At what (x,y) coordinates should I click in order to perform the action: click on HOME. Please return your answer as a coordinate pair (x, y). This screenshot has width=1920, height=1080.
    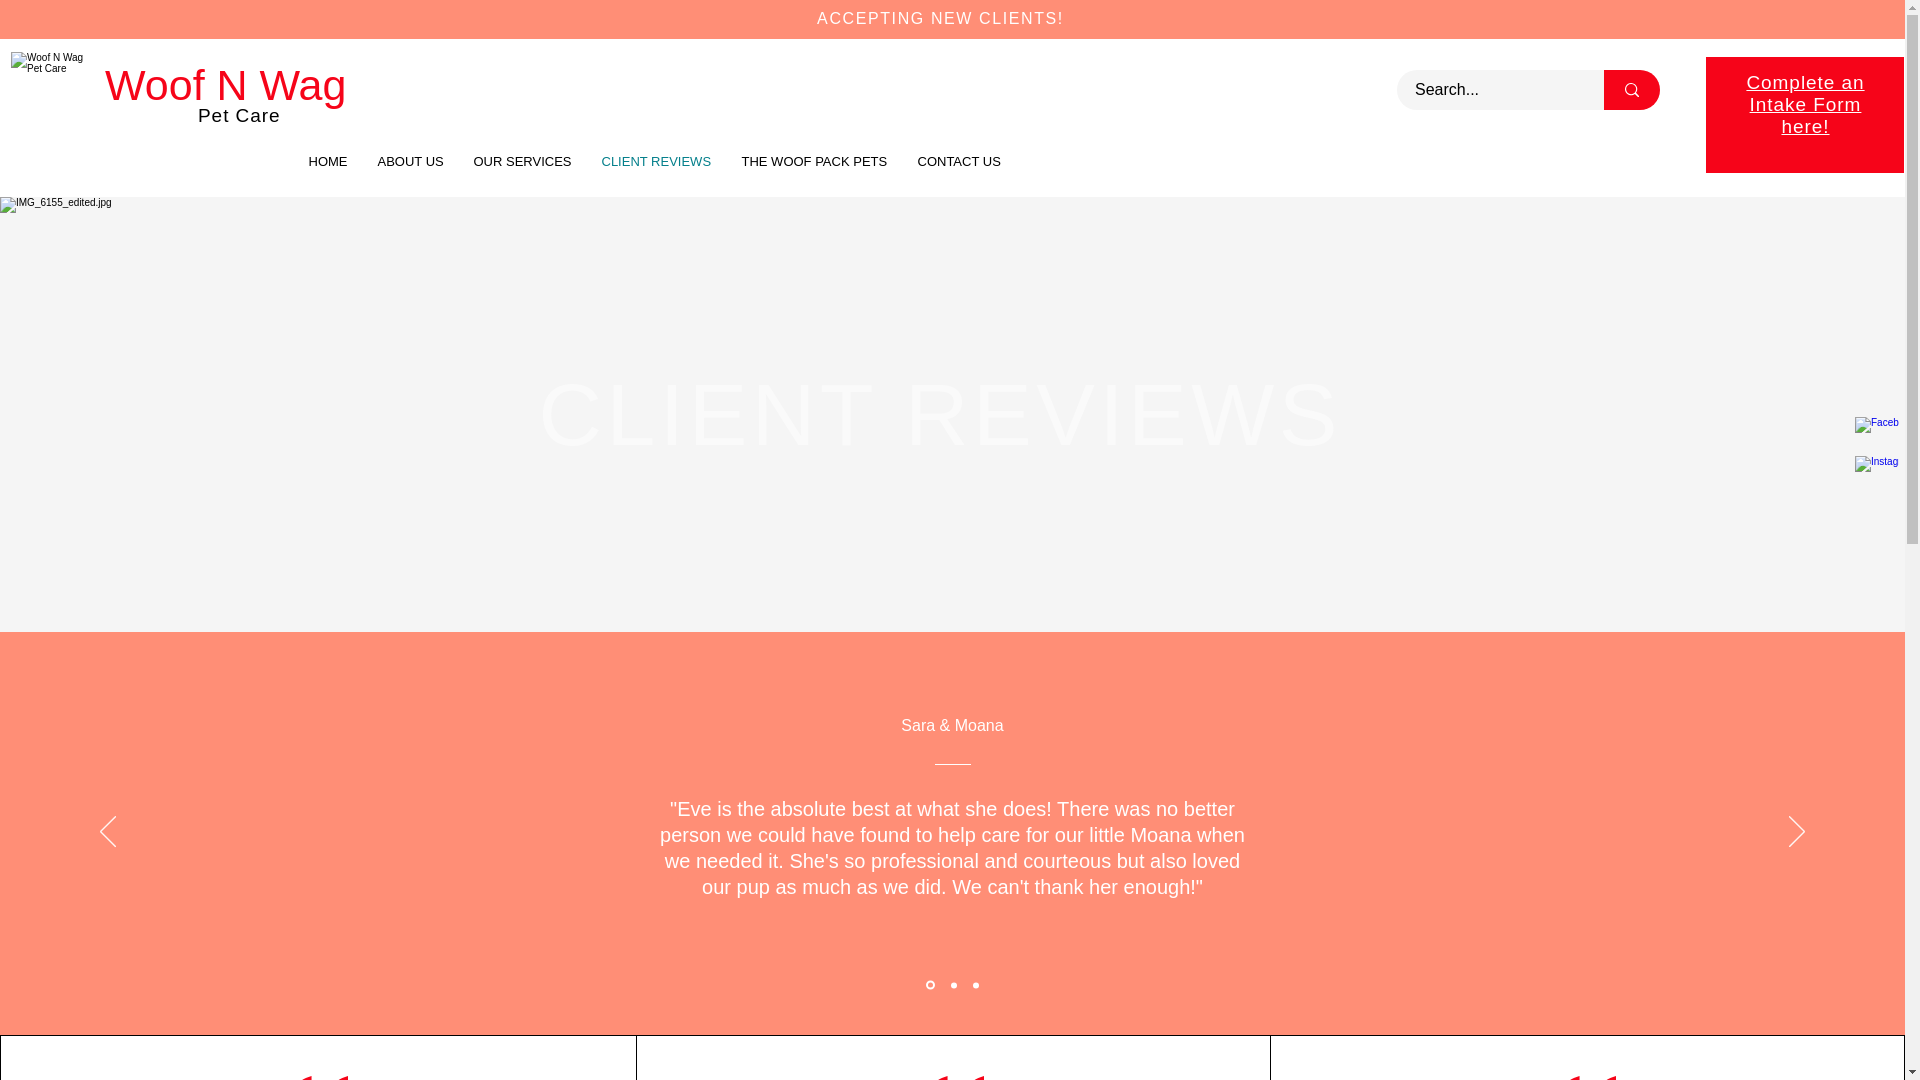
    Looking at the image, I should click on (328, 161).